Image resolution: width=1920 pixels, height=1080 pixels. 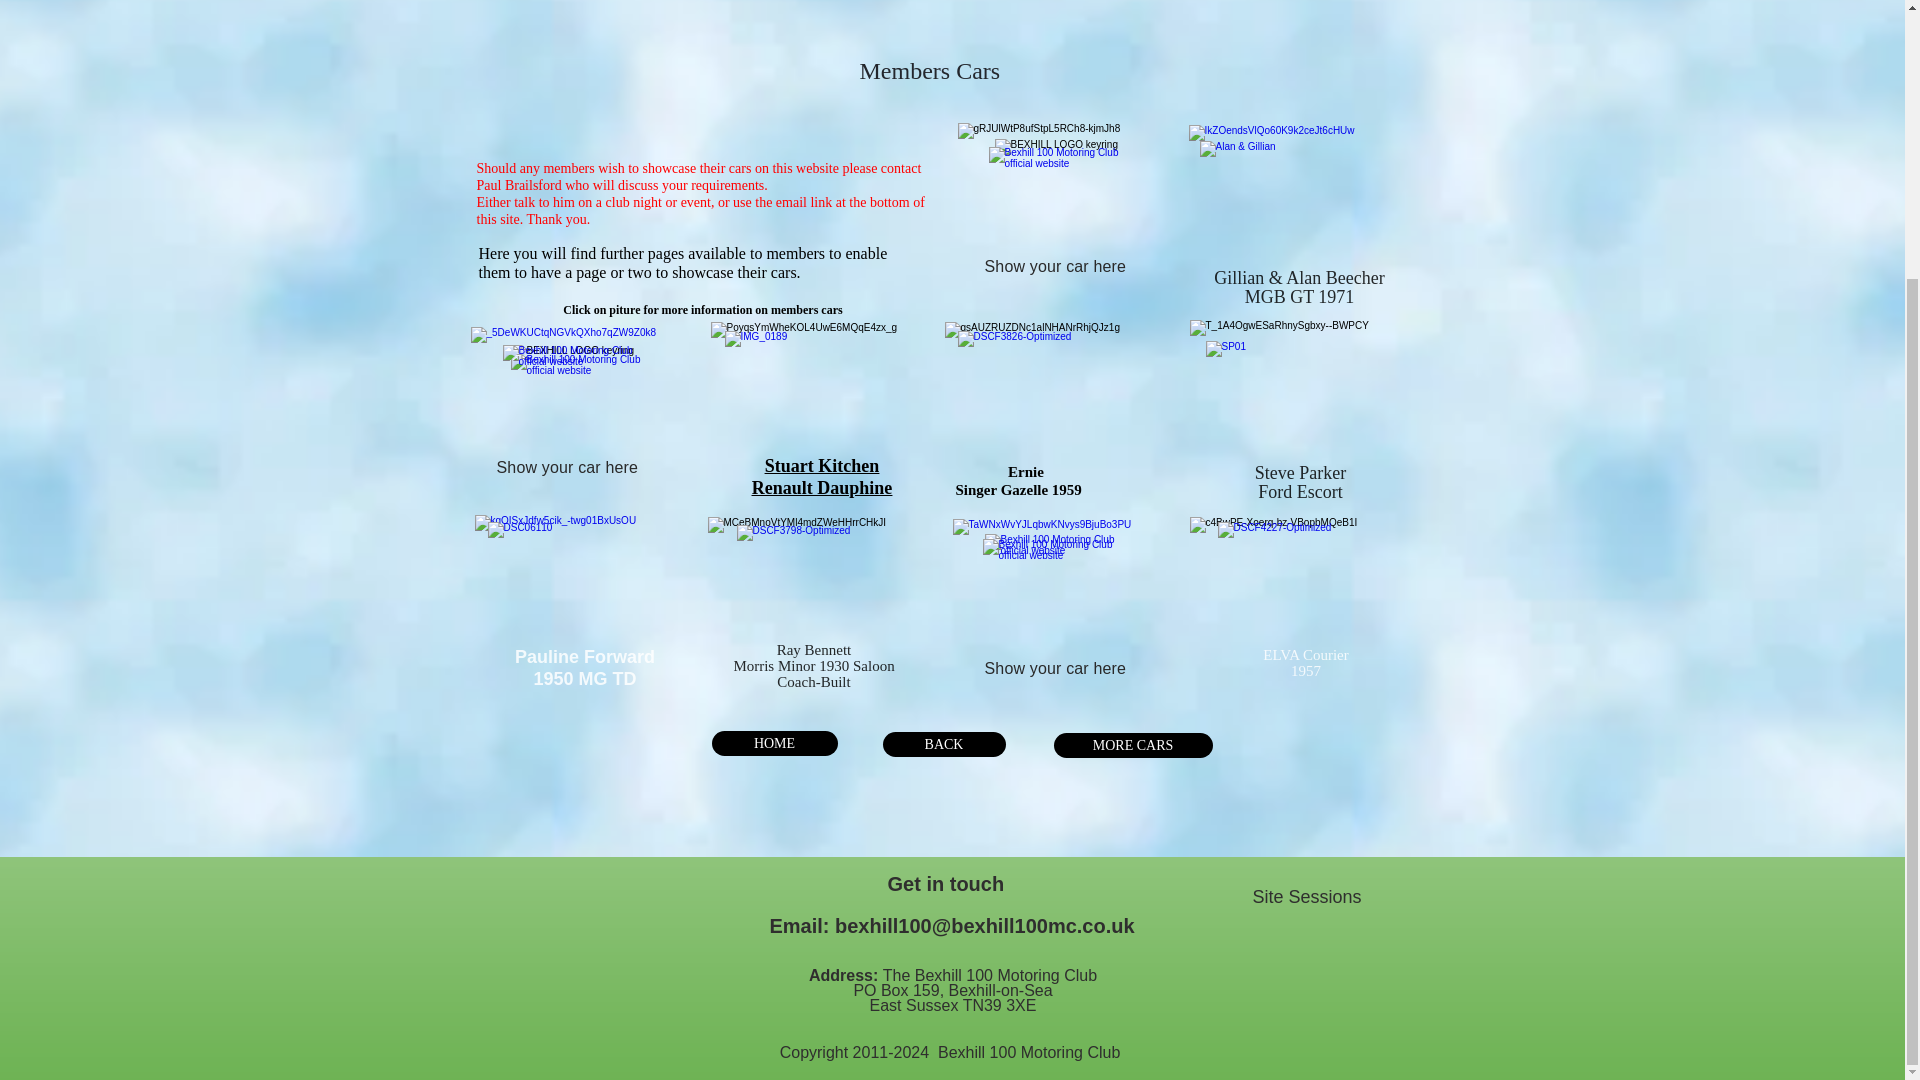 What do you see at coordinates (774, 744) in the screenshot?
I see `HOME` at bounding box center [774, 744].